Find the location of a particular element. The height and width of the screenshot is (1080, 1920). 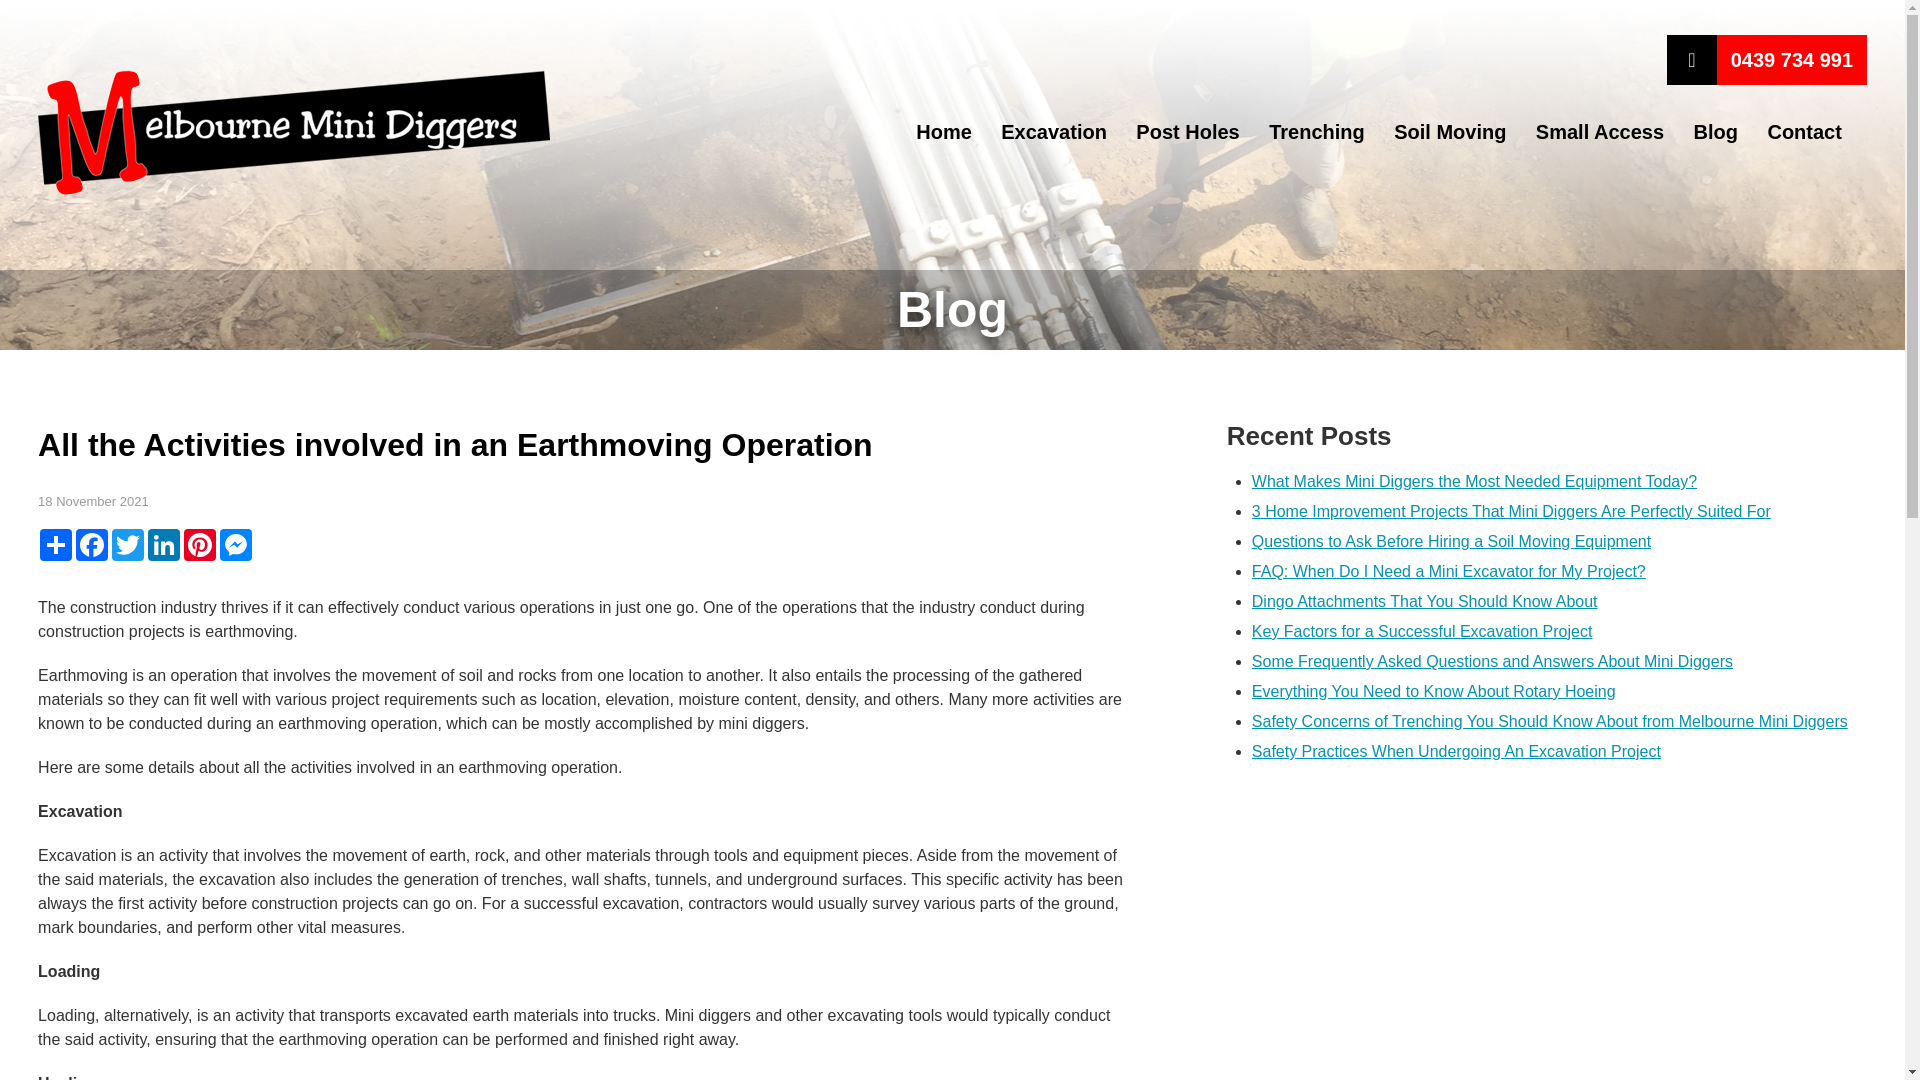

Excavation is located at coordinates (1054, 131).